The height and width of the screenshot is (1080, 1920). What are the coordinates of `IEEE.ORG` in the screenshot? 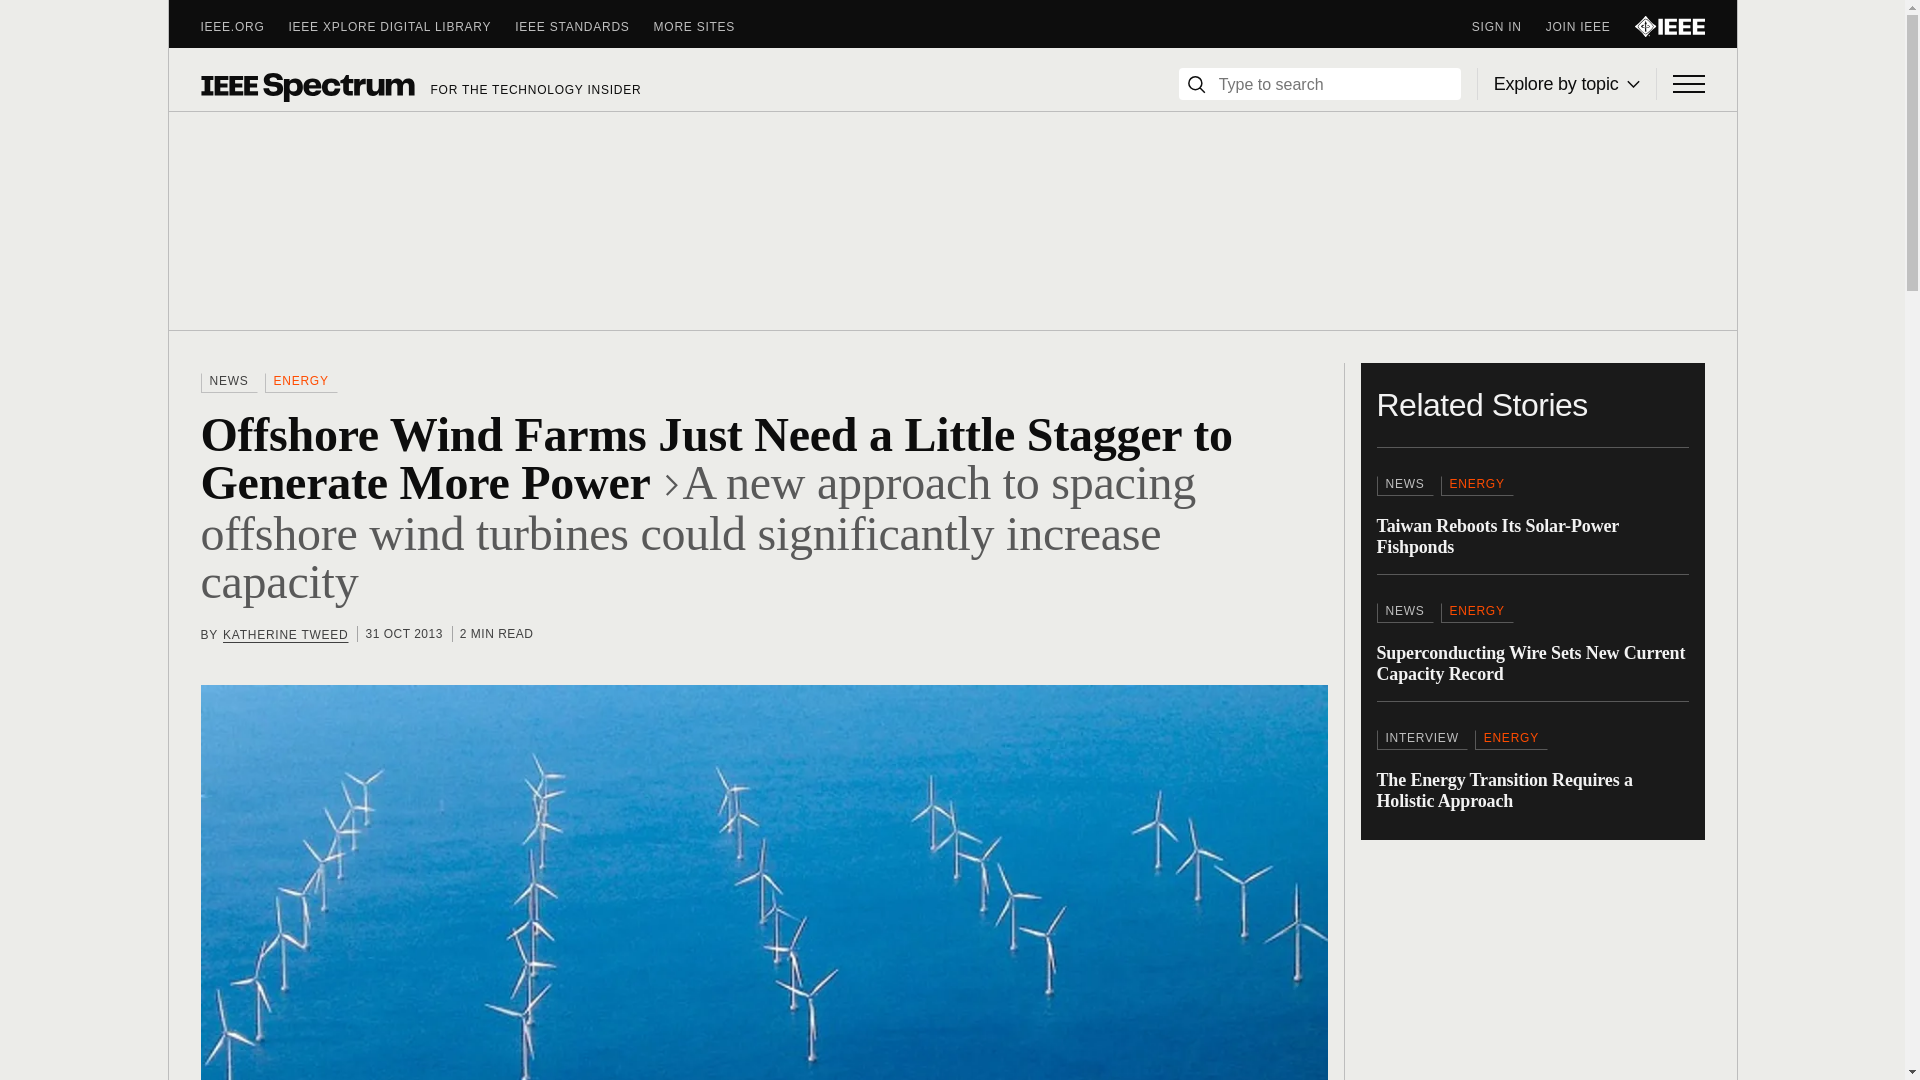 It's located at (244, 26).